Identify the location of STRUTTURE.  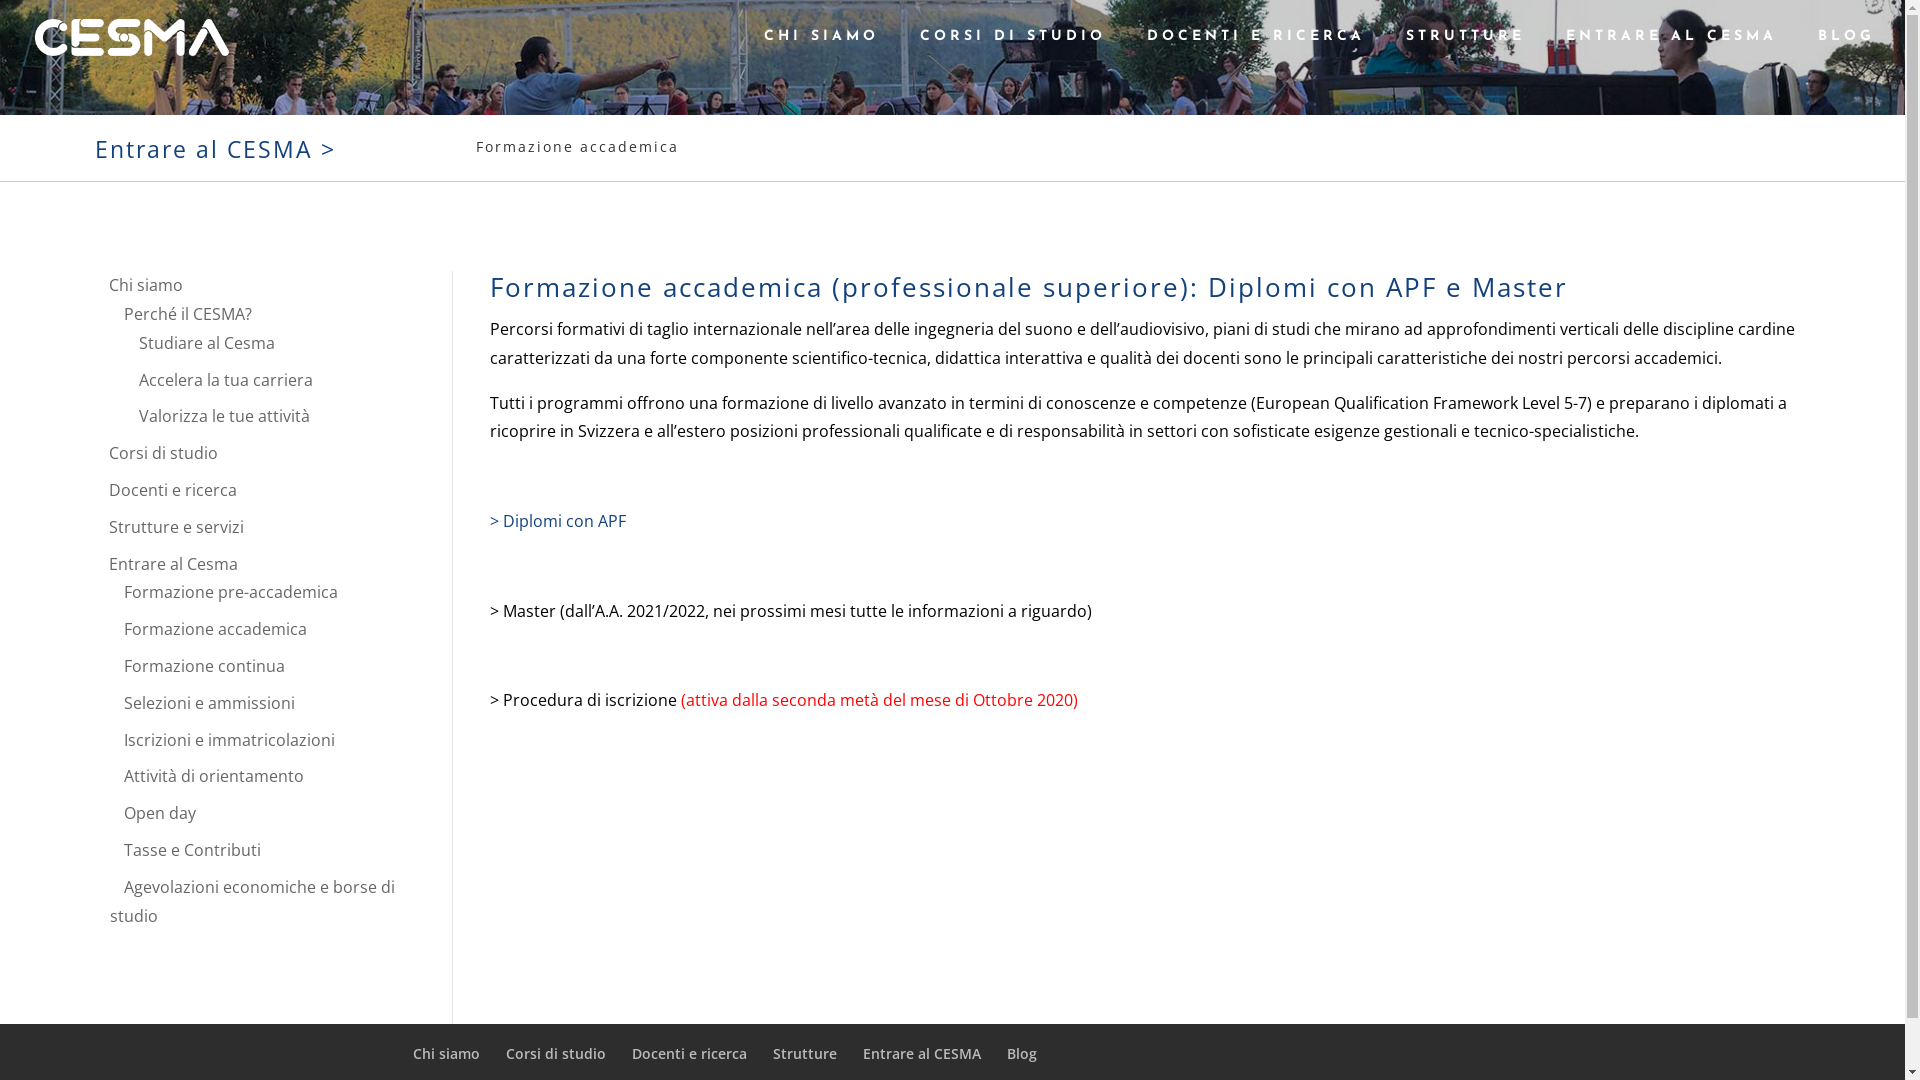
(1466, 52).